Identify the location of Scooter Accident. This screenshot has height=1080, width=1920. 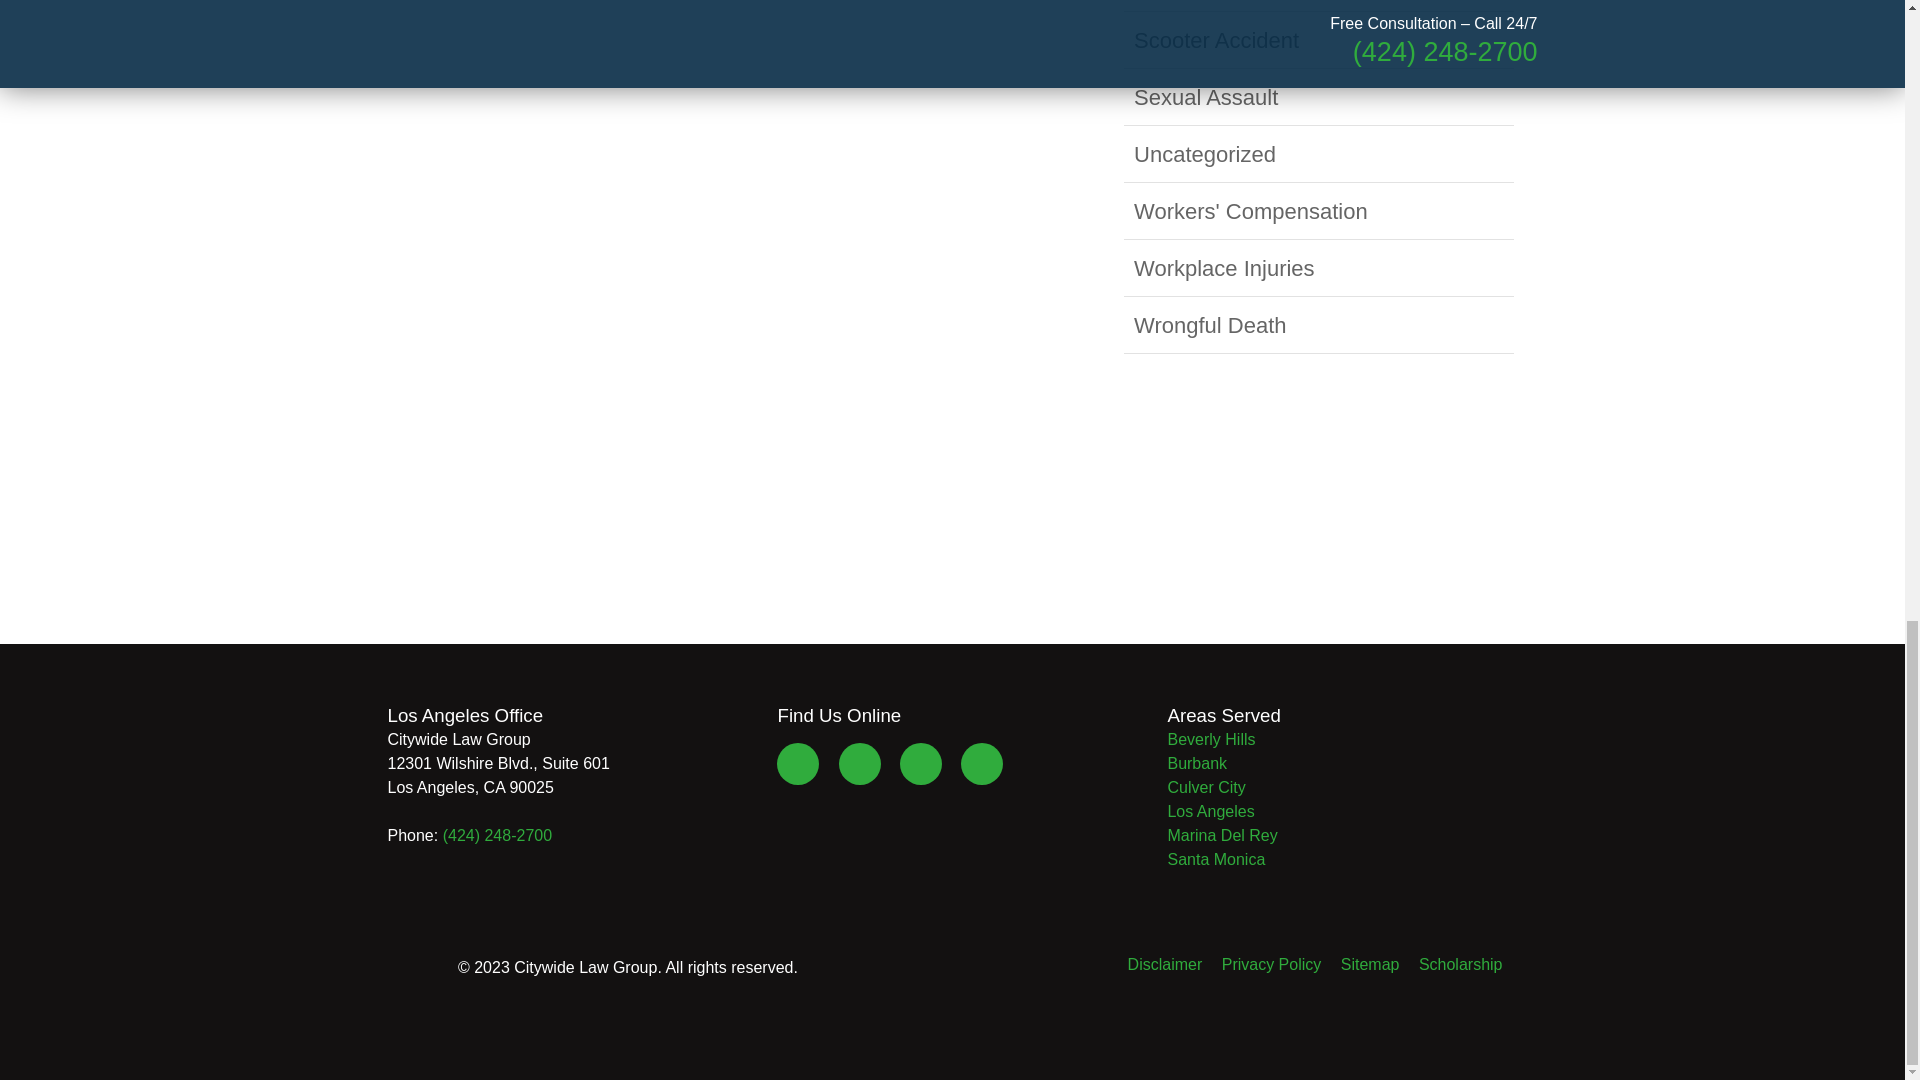
(1216, 40).